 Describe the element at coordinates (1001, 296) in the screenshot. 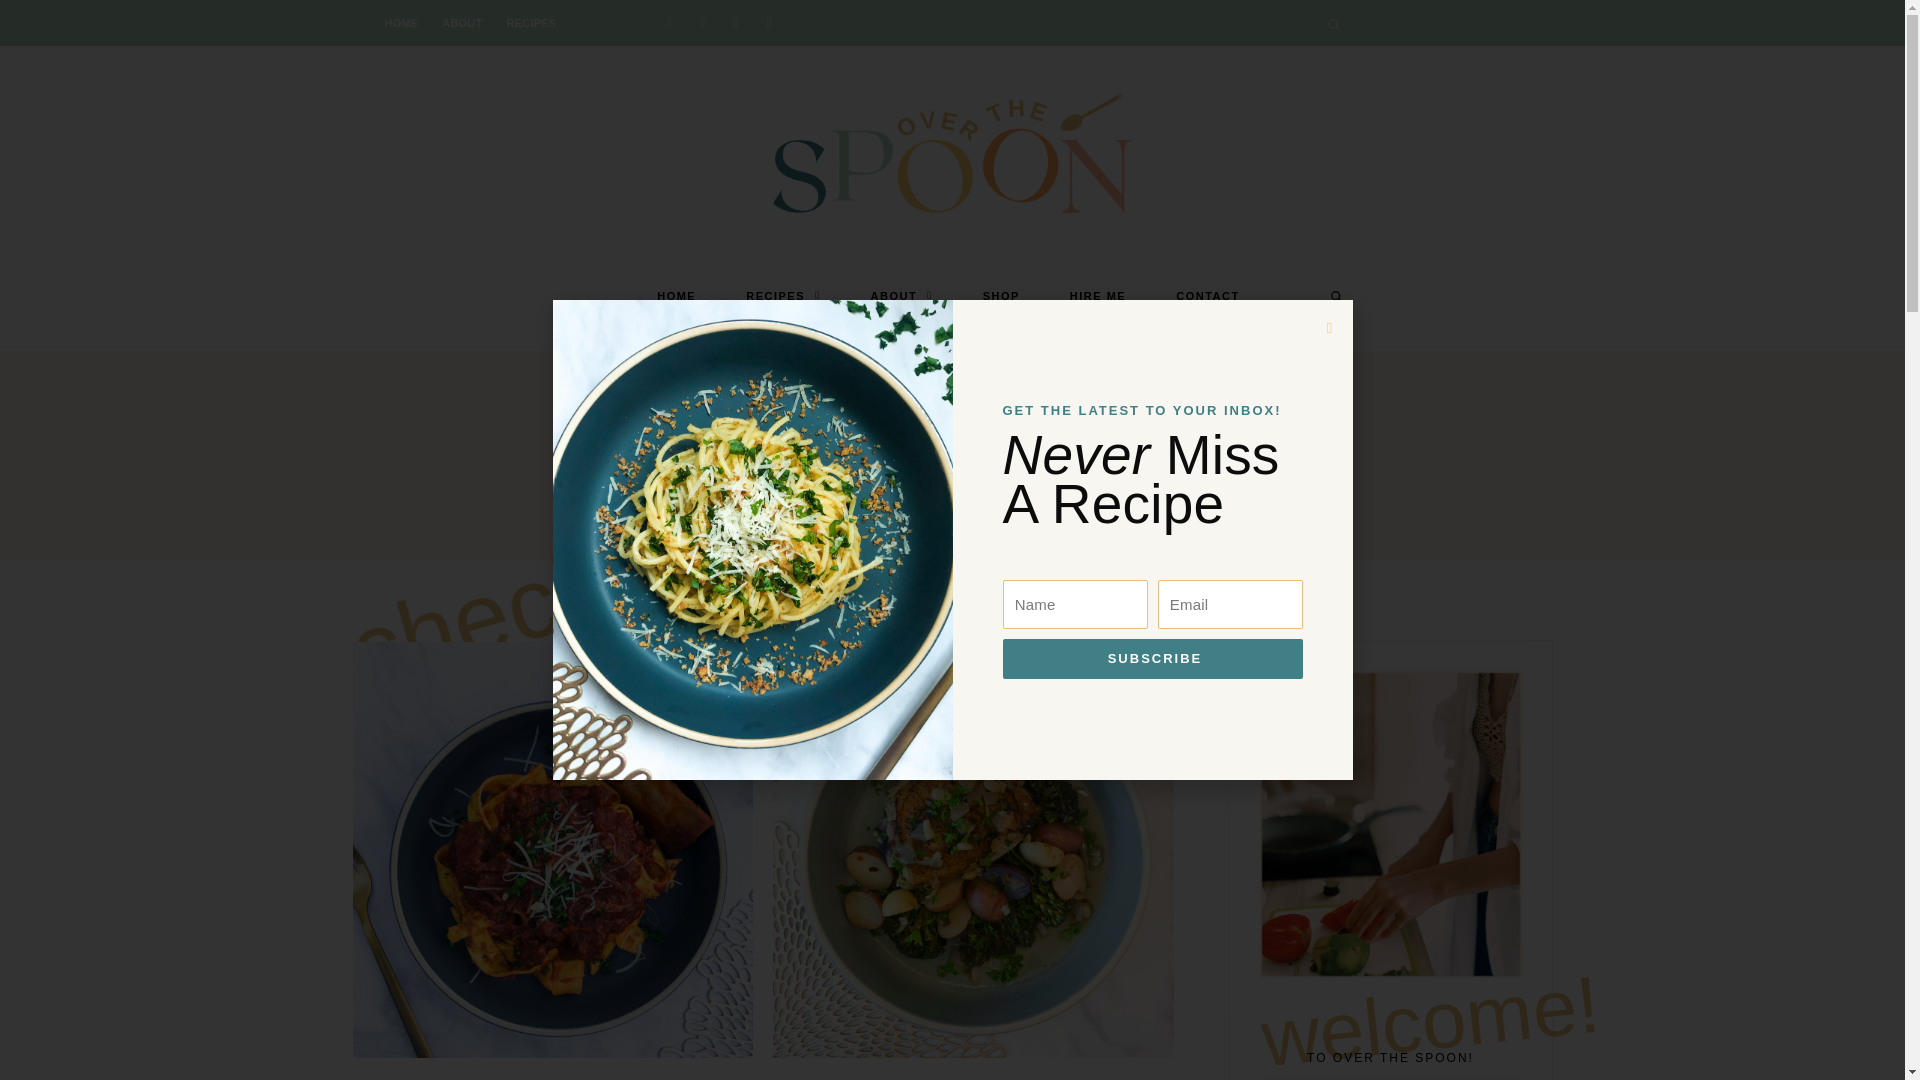

I see `SHOP` at that location.